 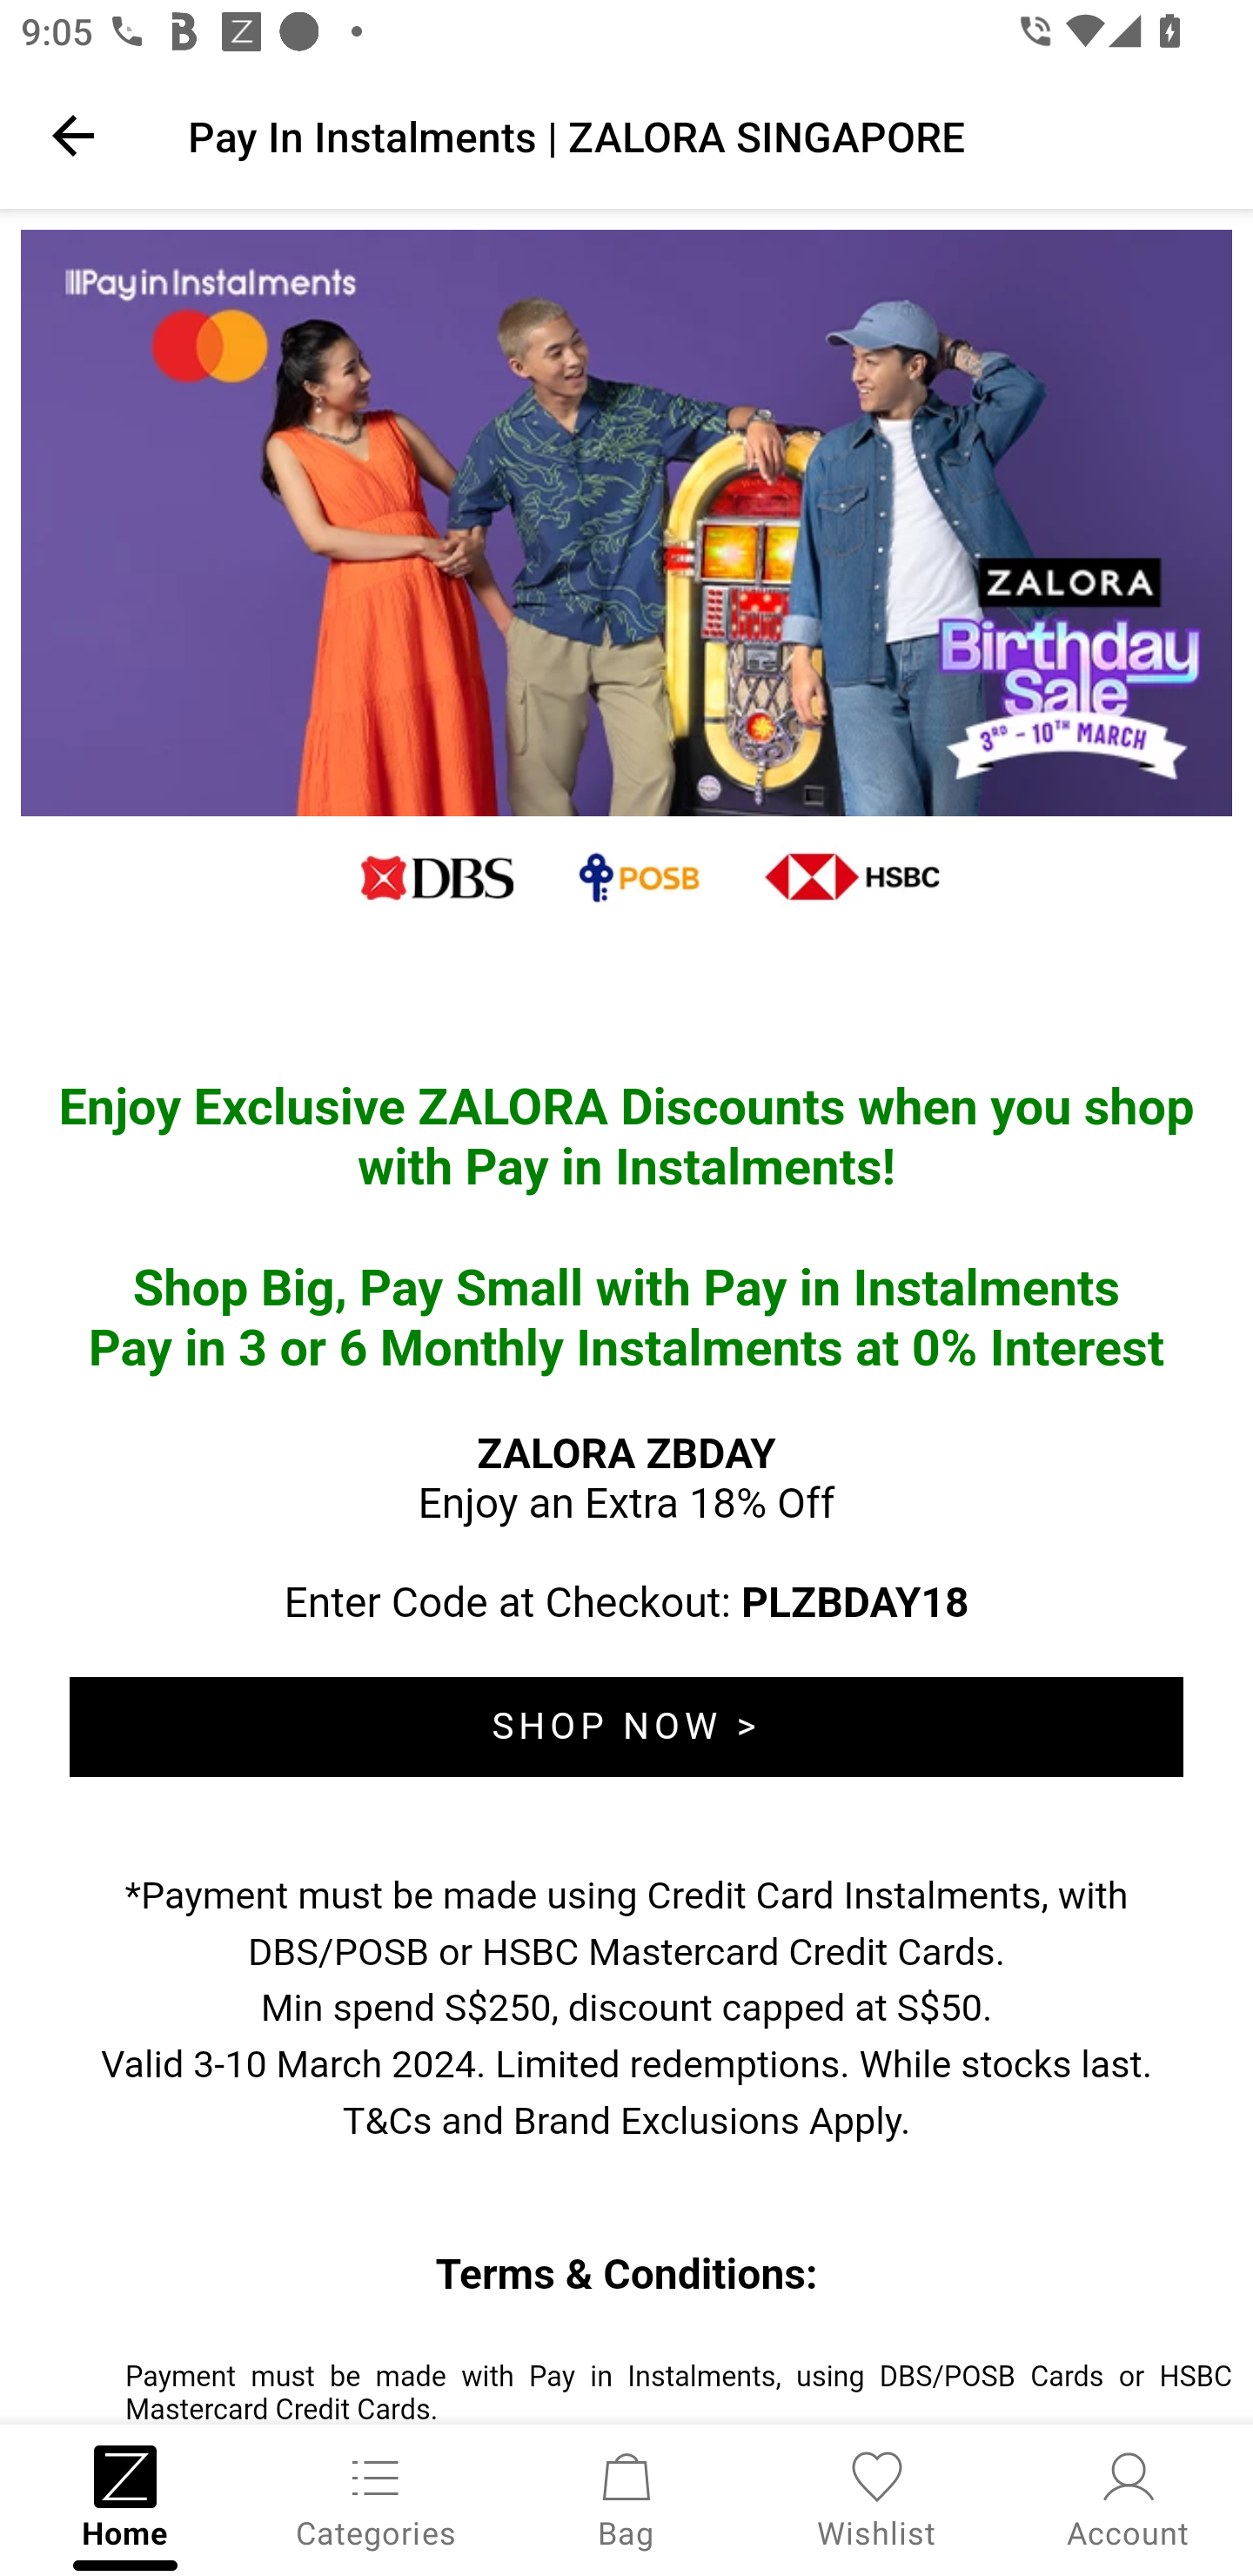 I want to click on Account, so click(x=1128, y=2498).